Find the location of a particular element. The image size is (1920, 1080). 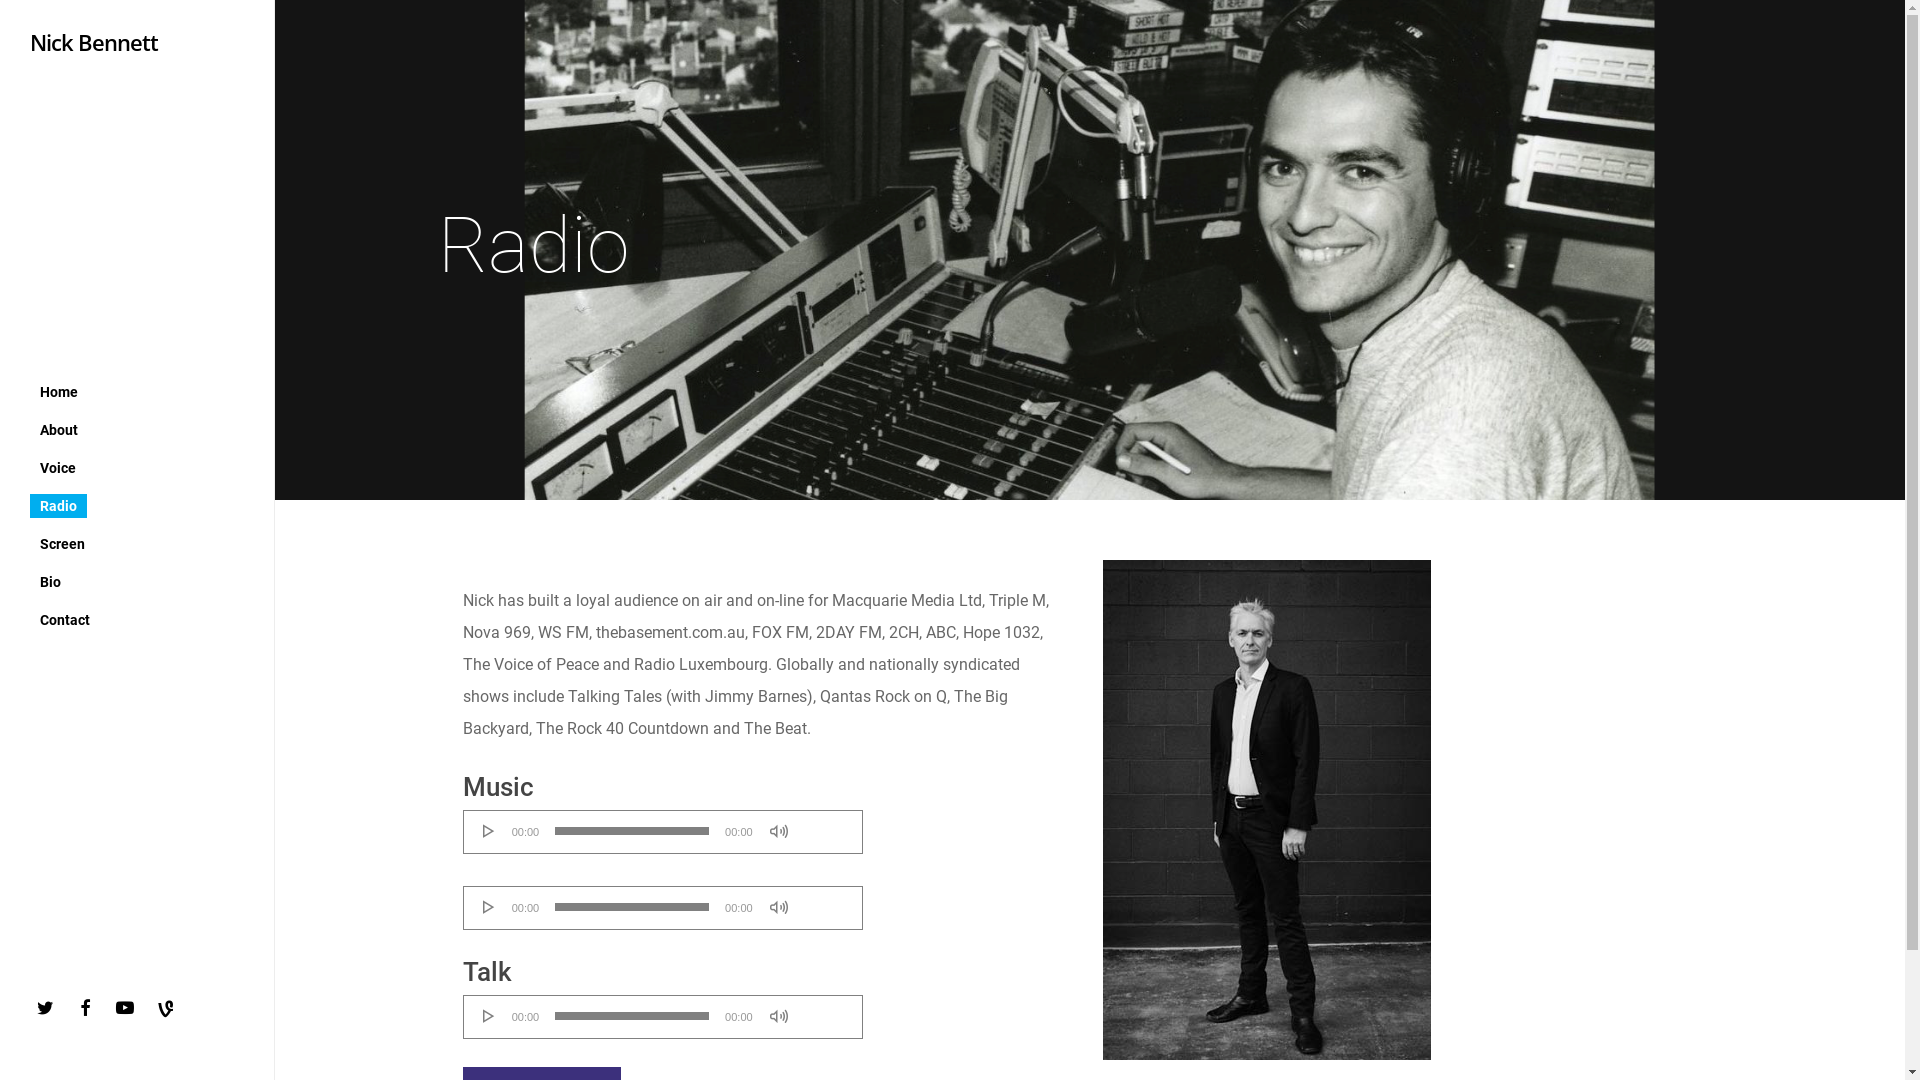

Mute is located at coordinates (779, 907).